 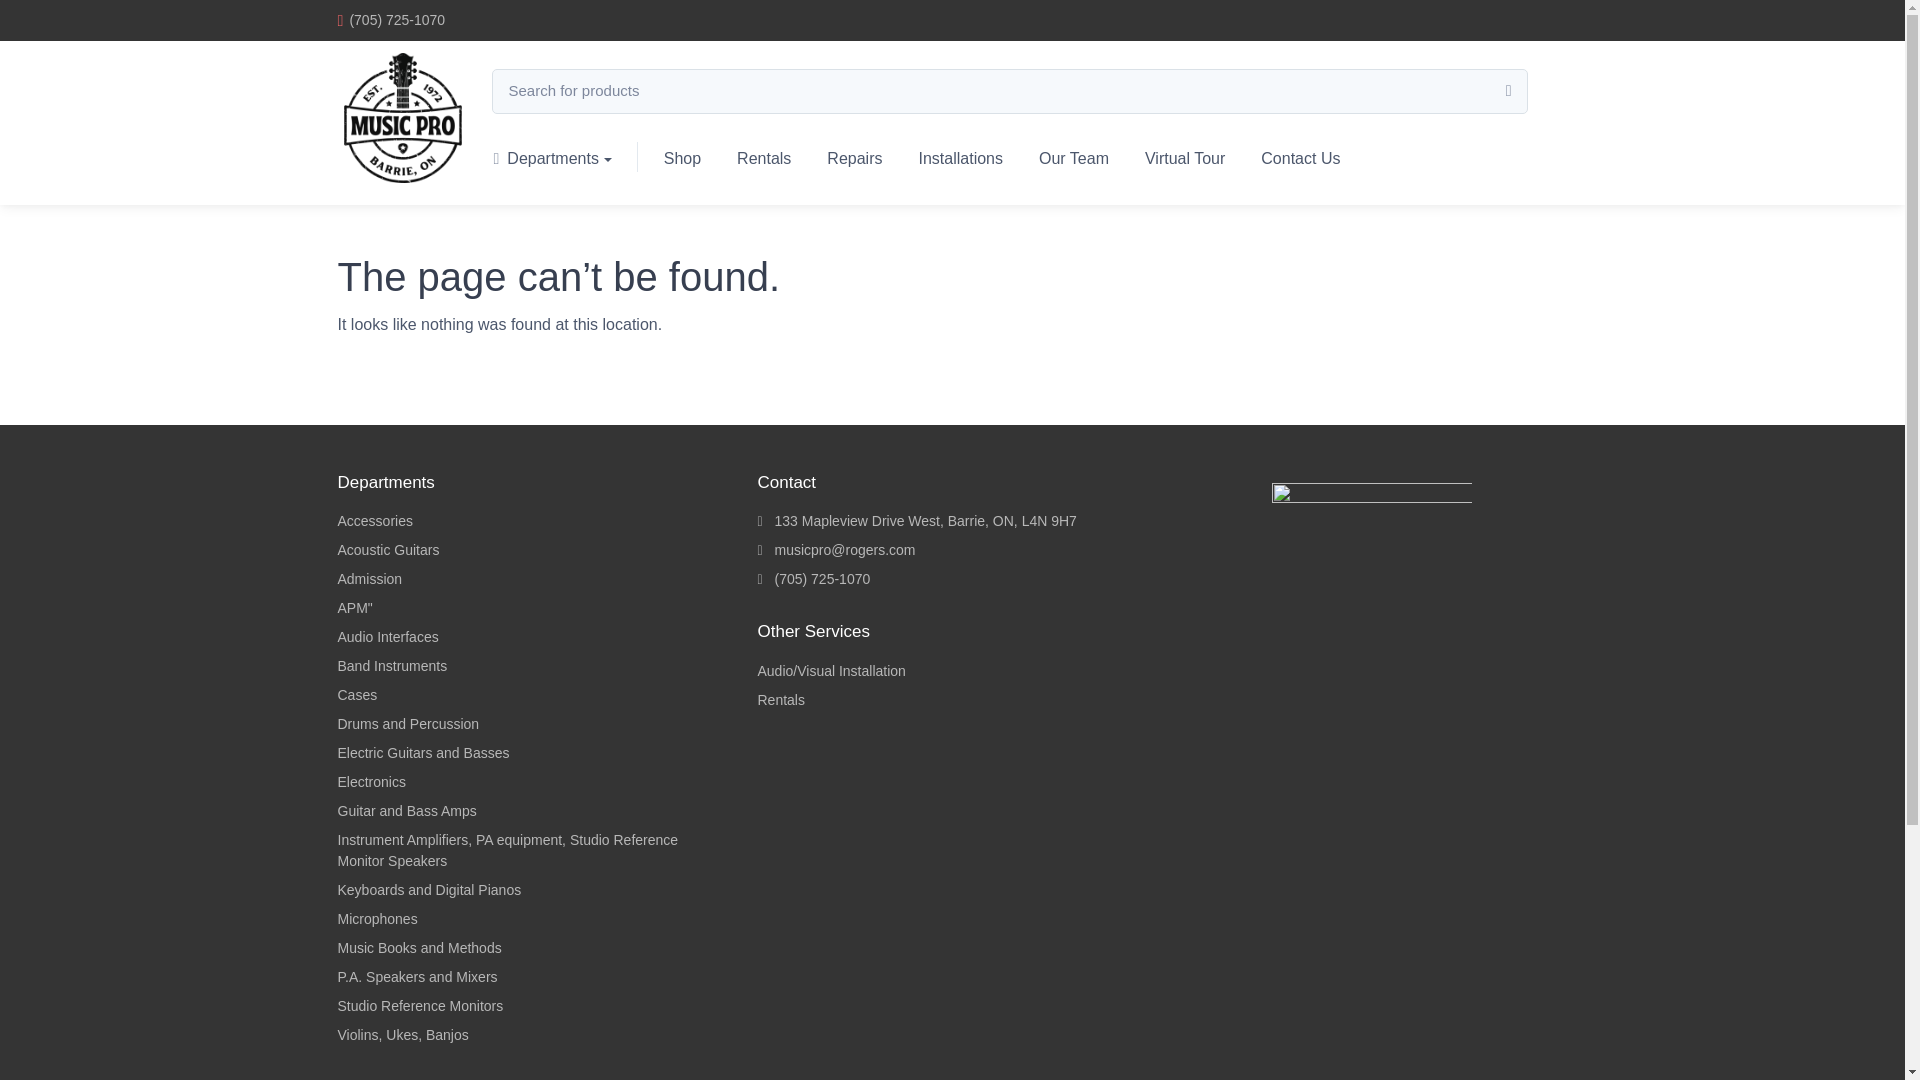 I want to click on Admission, so click(x=532, y=579).